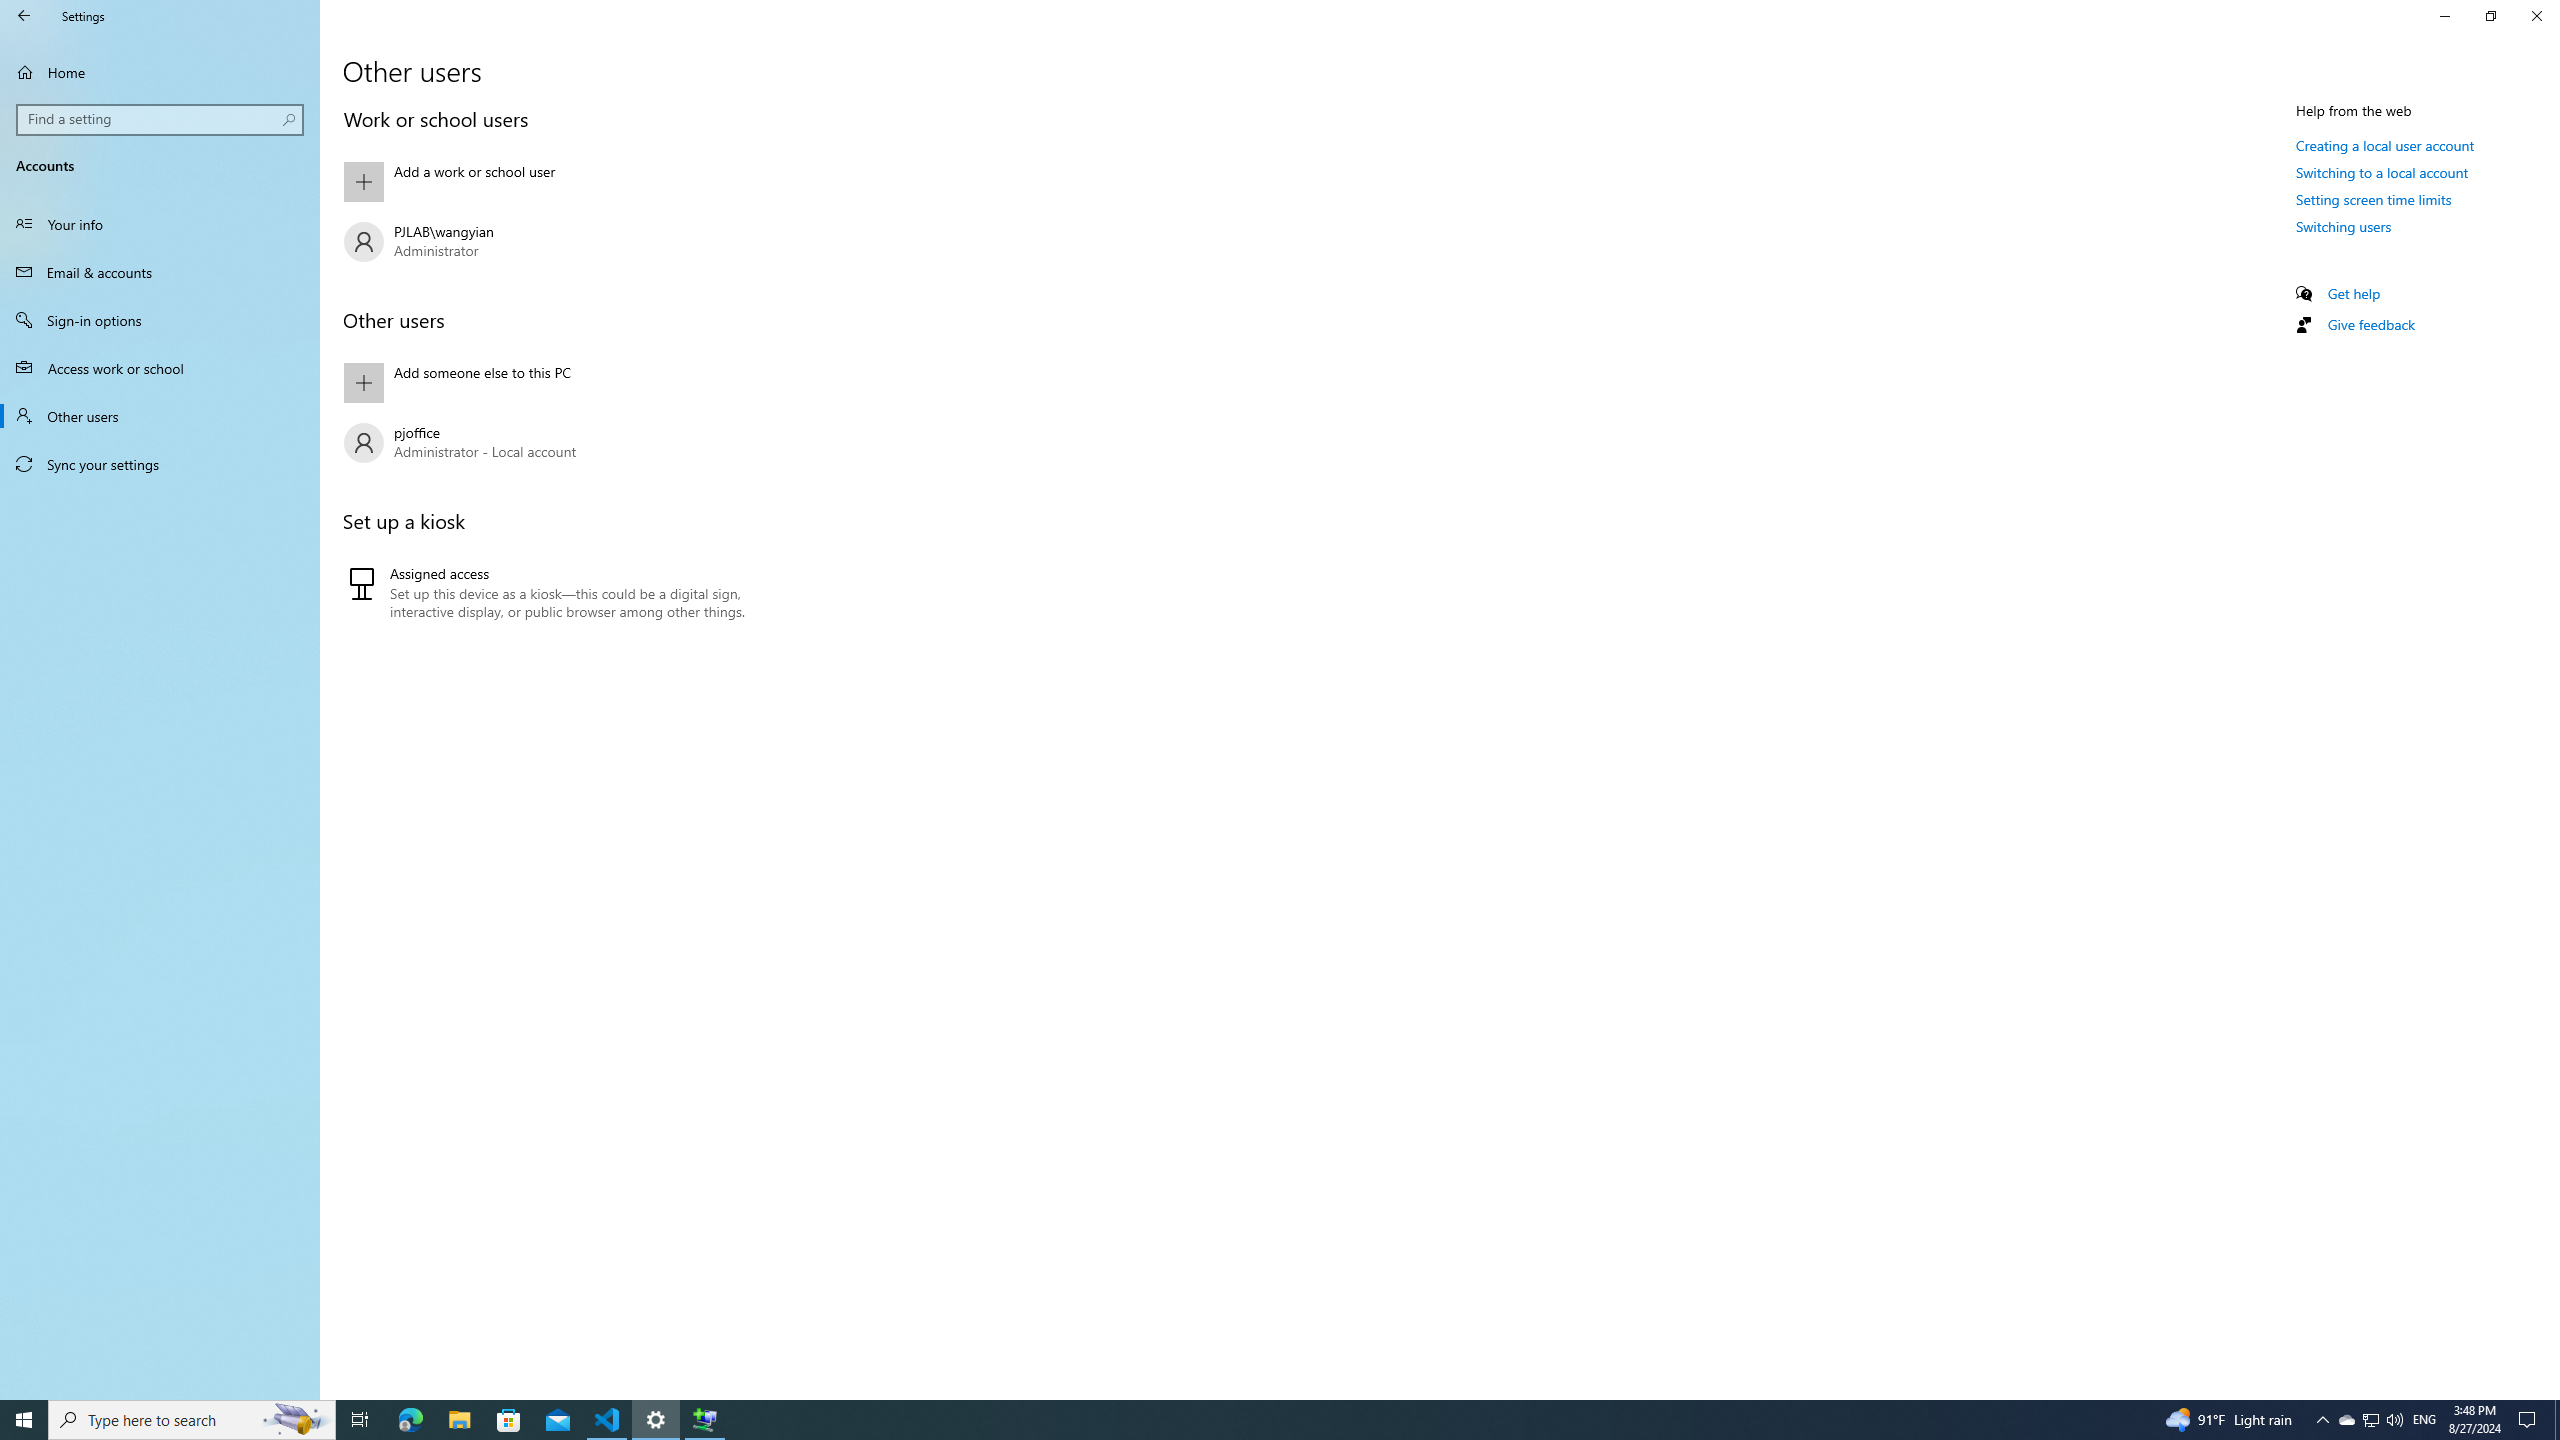 The image size is (2560, 1440). Describe the element at coordinates (160, 368) in the screenshot. I see `Access work or school` at that location.